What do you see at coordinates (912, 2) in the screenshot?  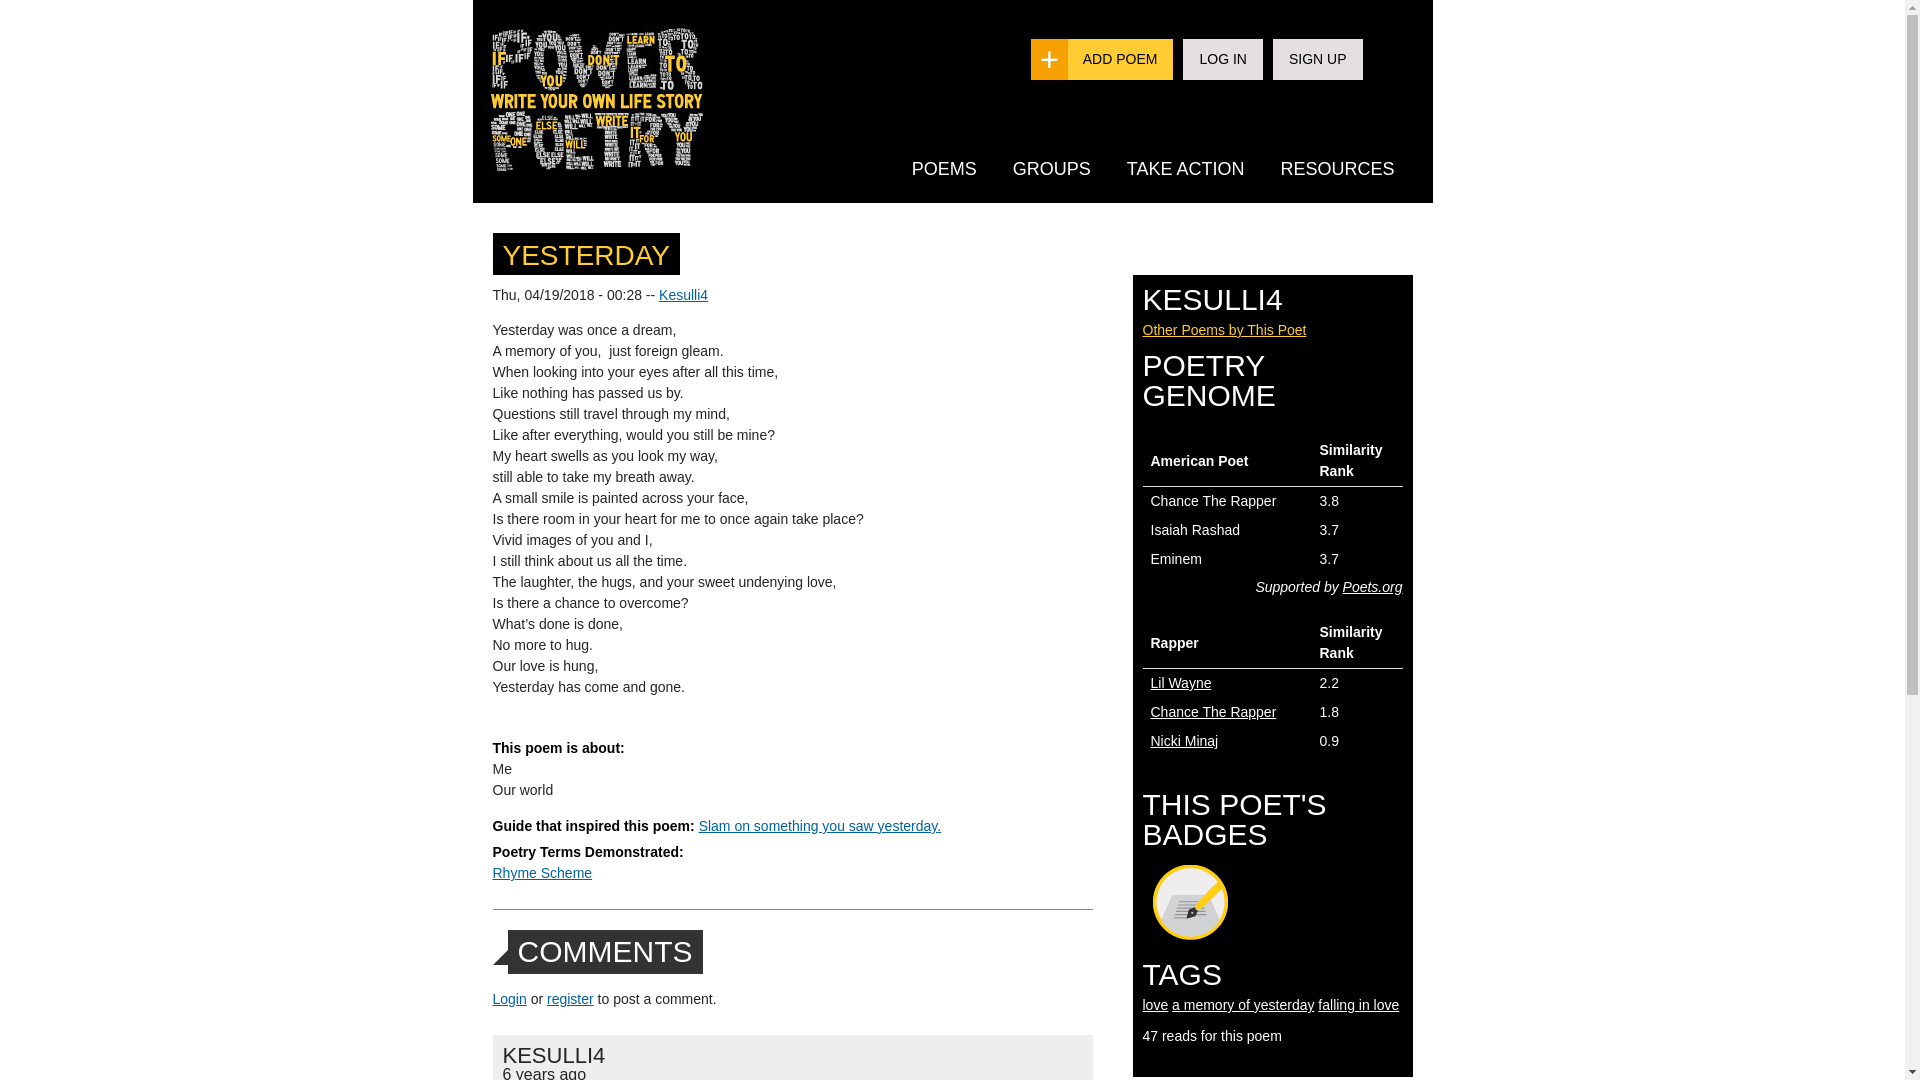 I see `Skip to main content` at bounding box center [912, 2].